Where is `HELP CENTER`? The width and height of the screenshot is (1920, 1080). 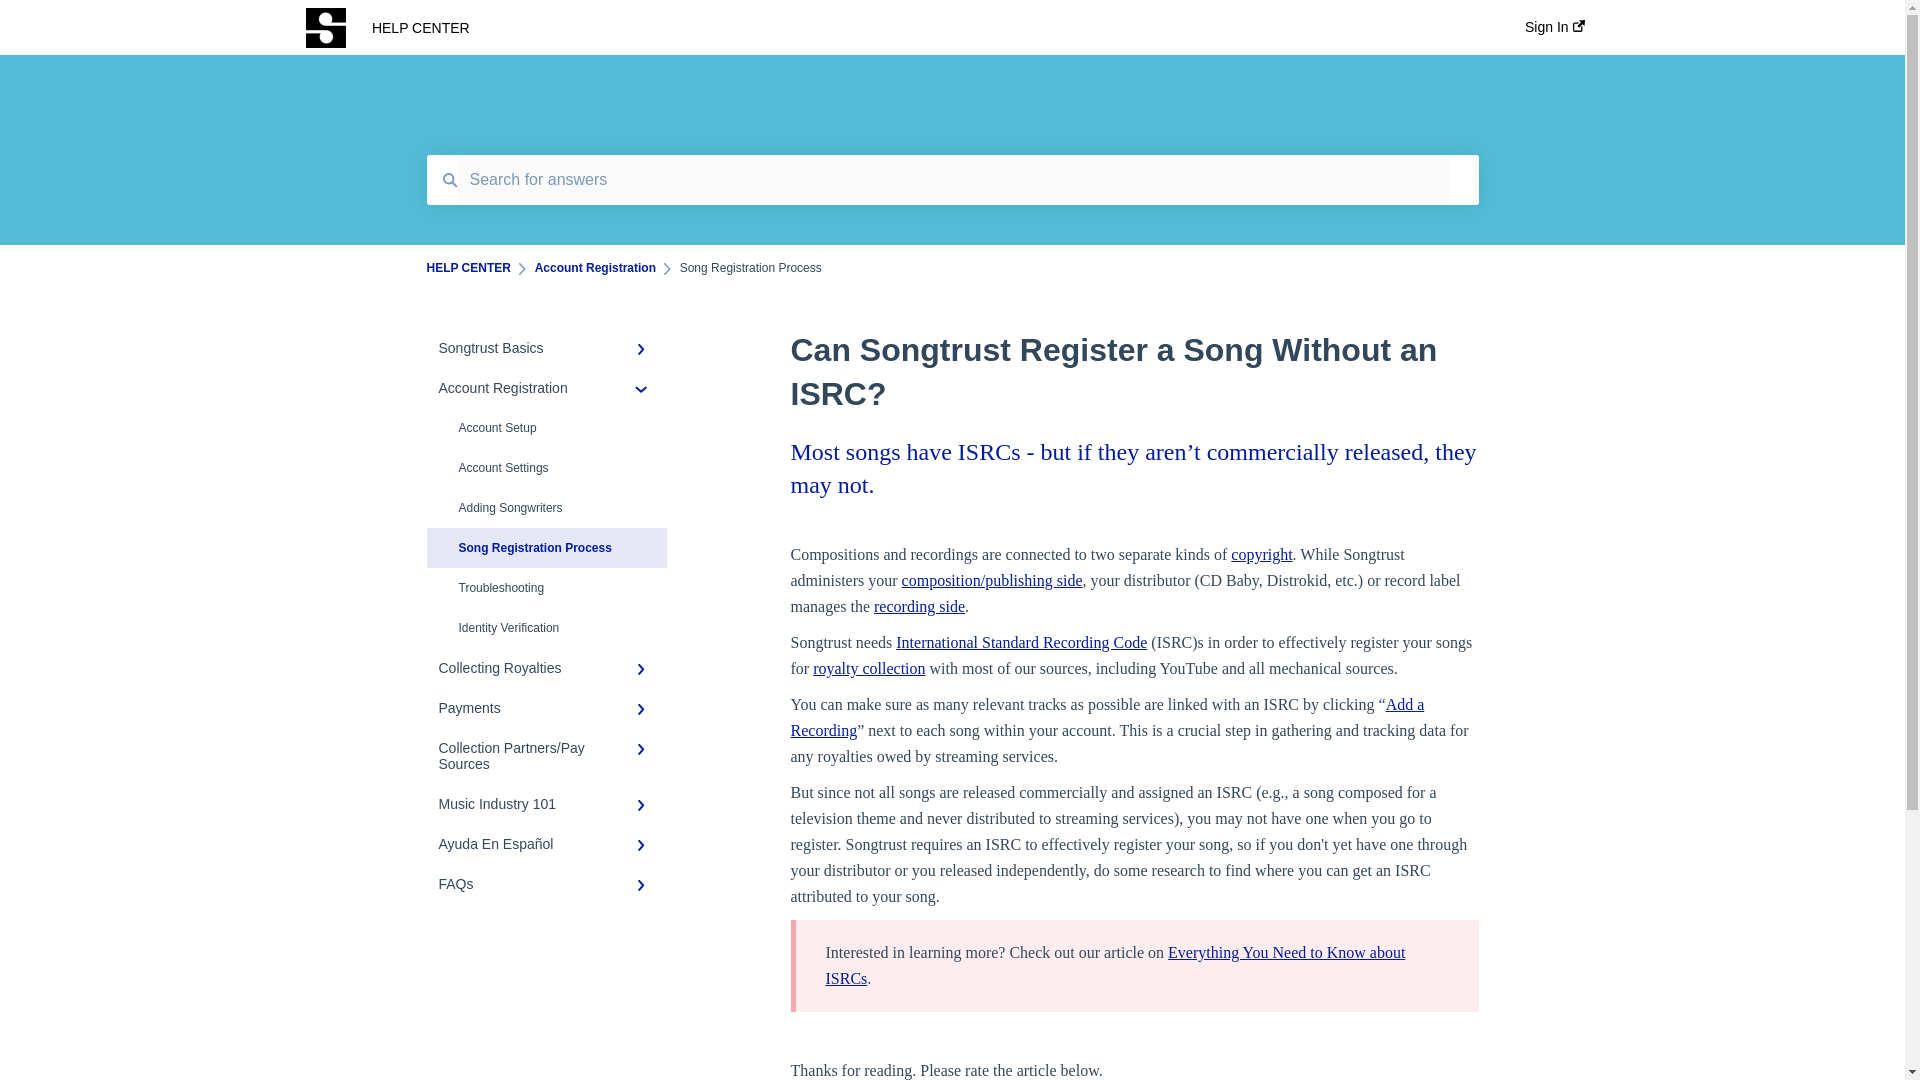
HELP CENTER is located at coordinates (918, 28).